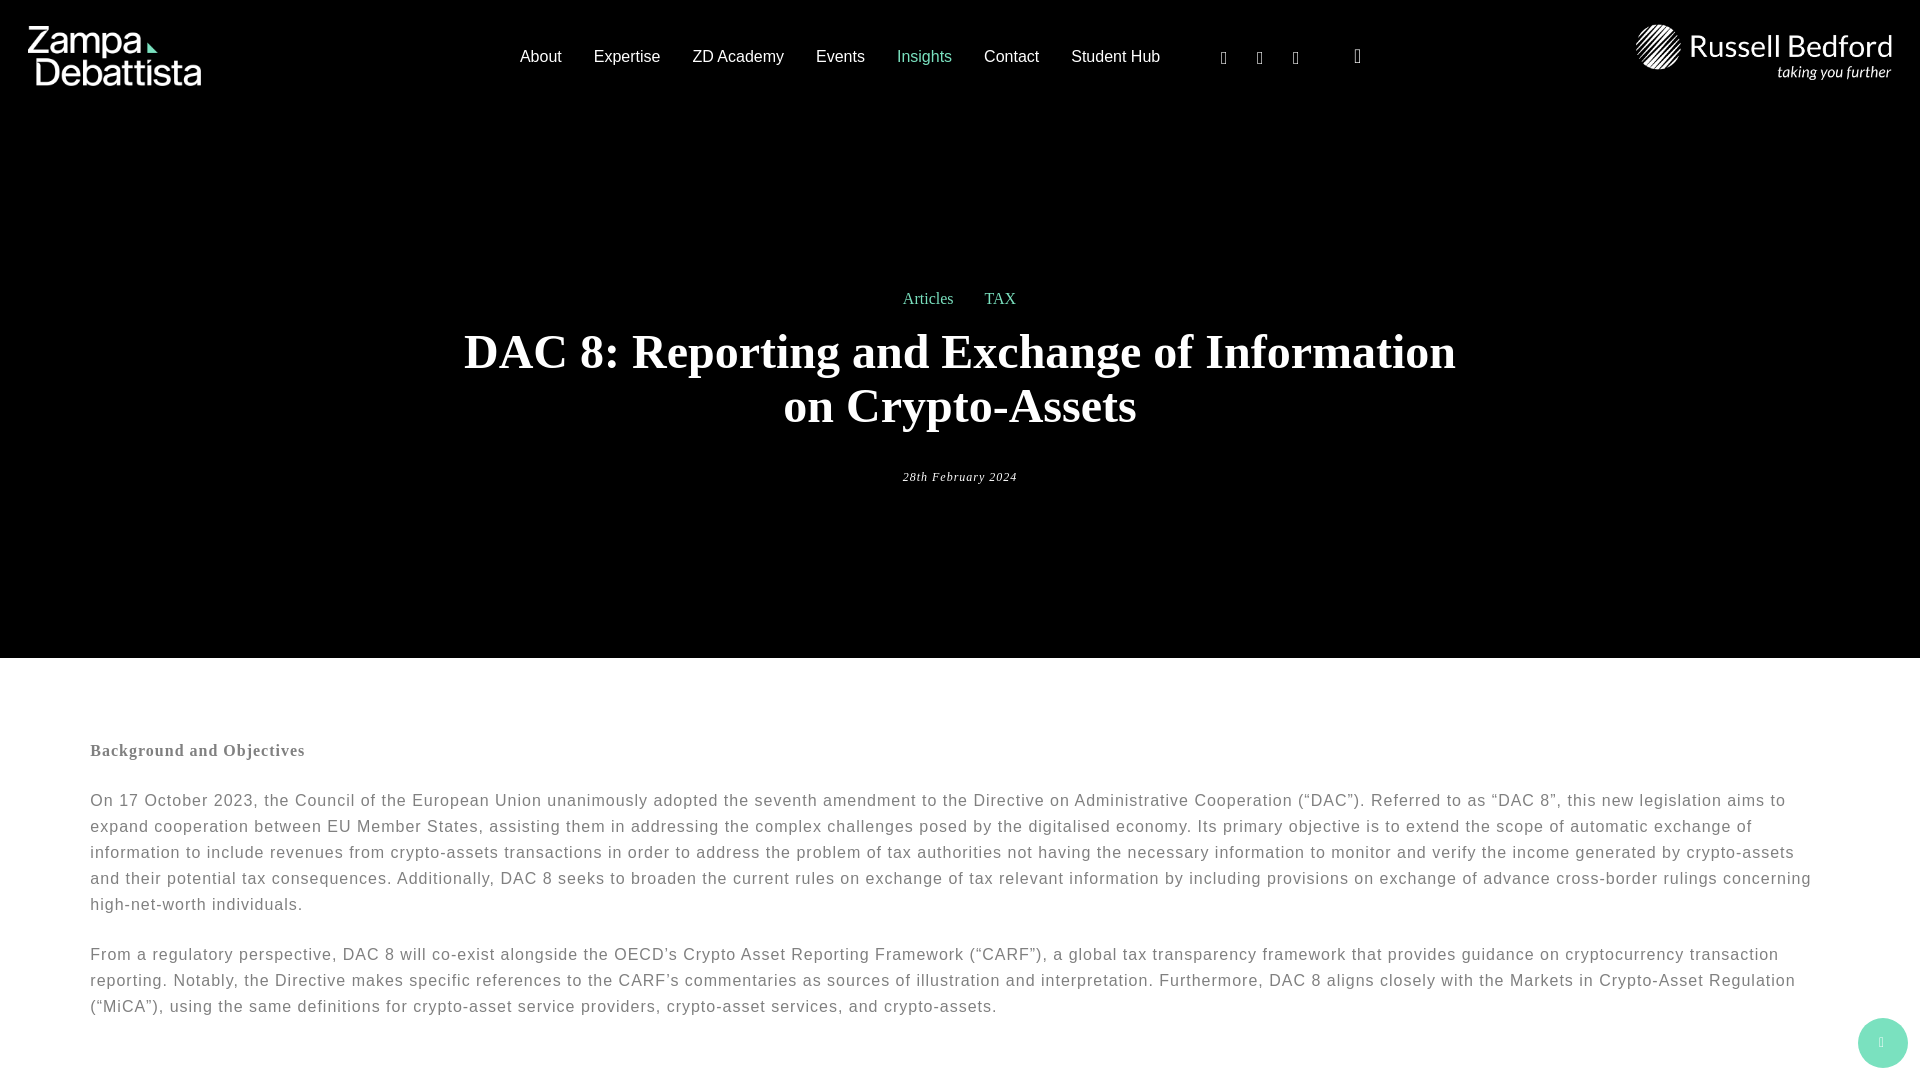  I want to click on Events, so click(840, 56).